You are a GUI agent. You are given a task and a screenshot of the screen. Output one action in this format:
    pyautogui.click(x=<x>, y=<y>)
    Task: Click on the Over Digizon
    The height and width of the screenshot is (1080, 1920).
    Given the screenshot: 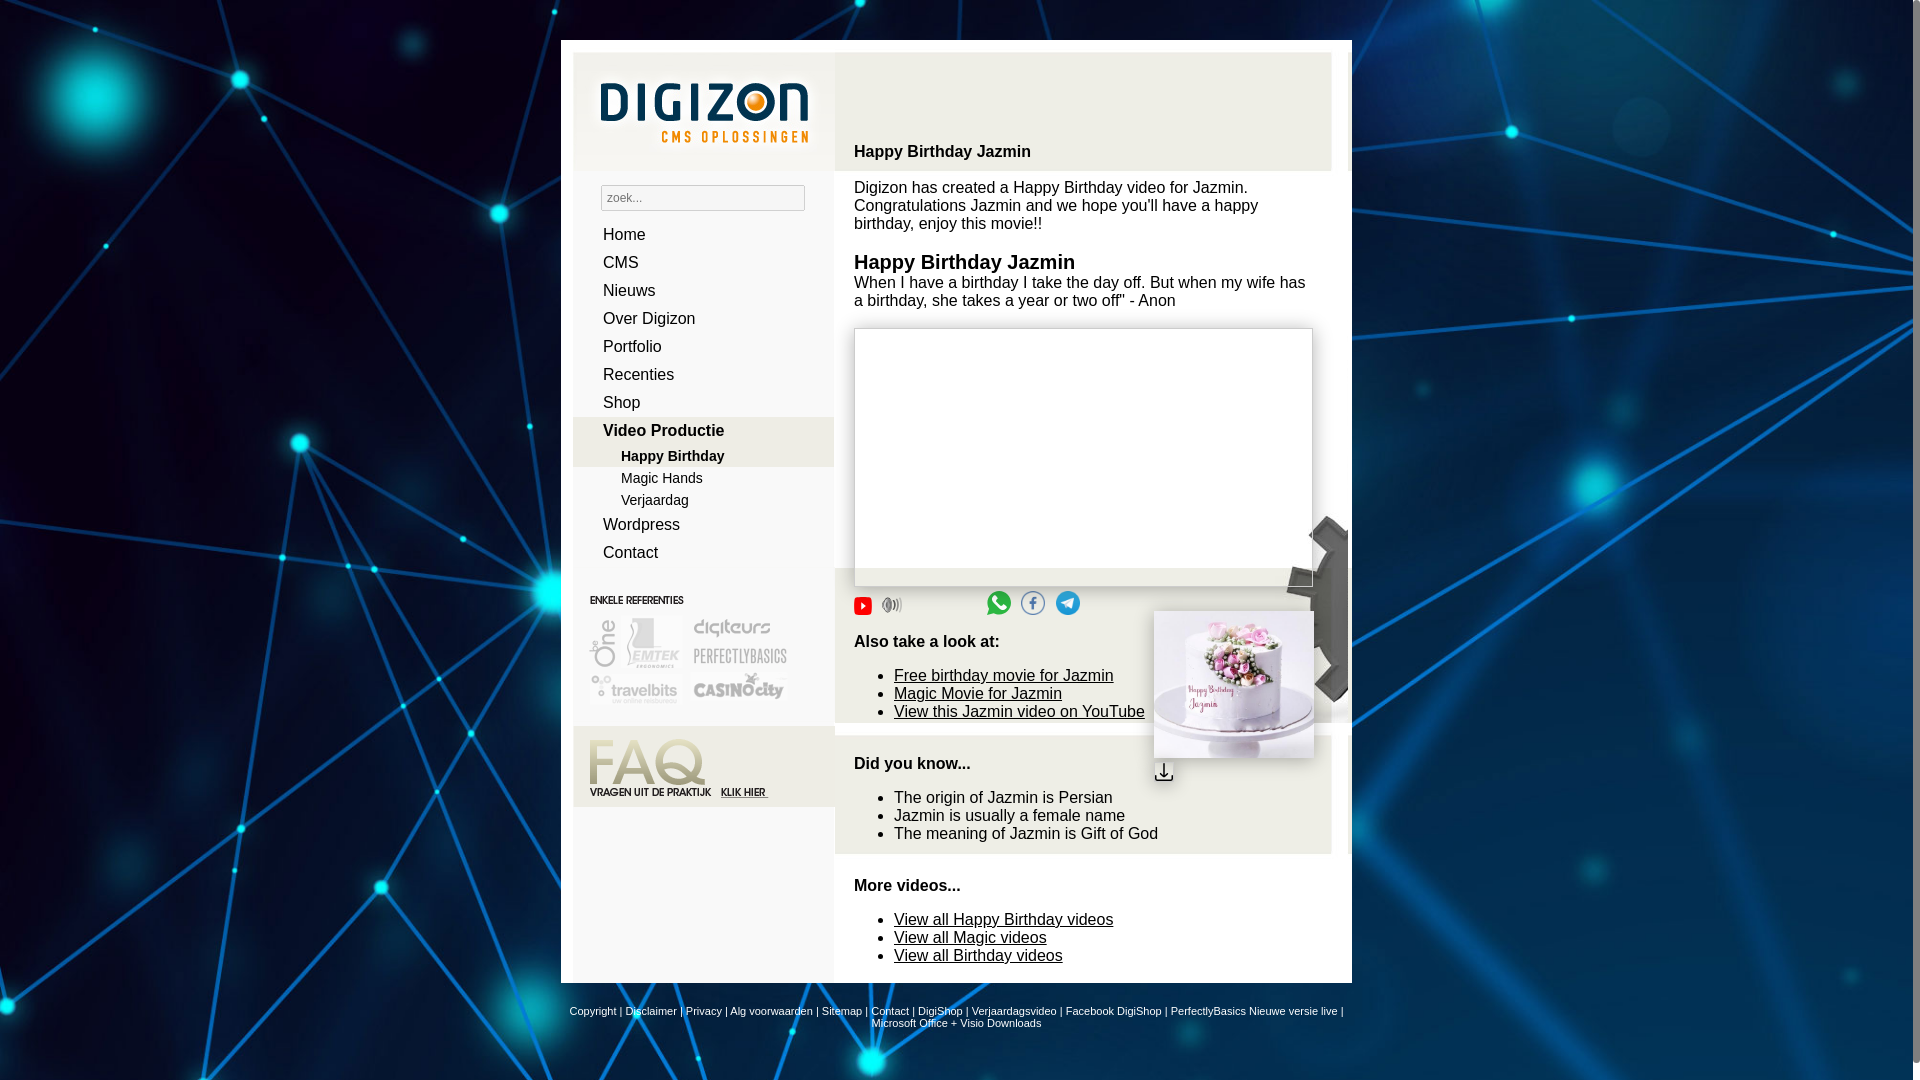 What is the action you would take?
    pyautogui.click(x=696, y=318)
    